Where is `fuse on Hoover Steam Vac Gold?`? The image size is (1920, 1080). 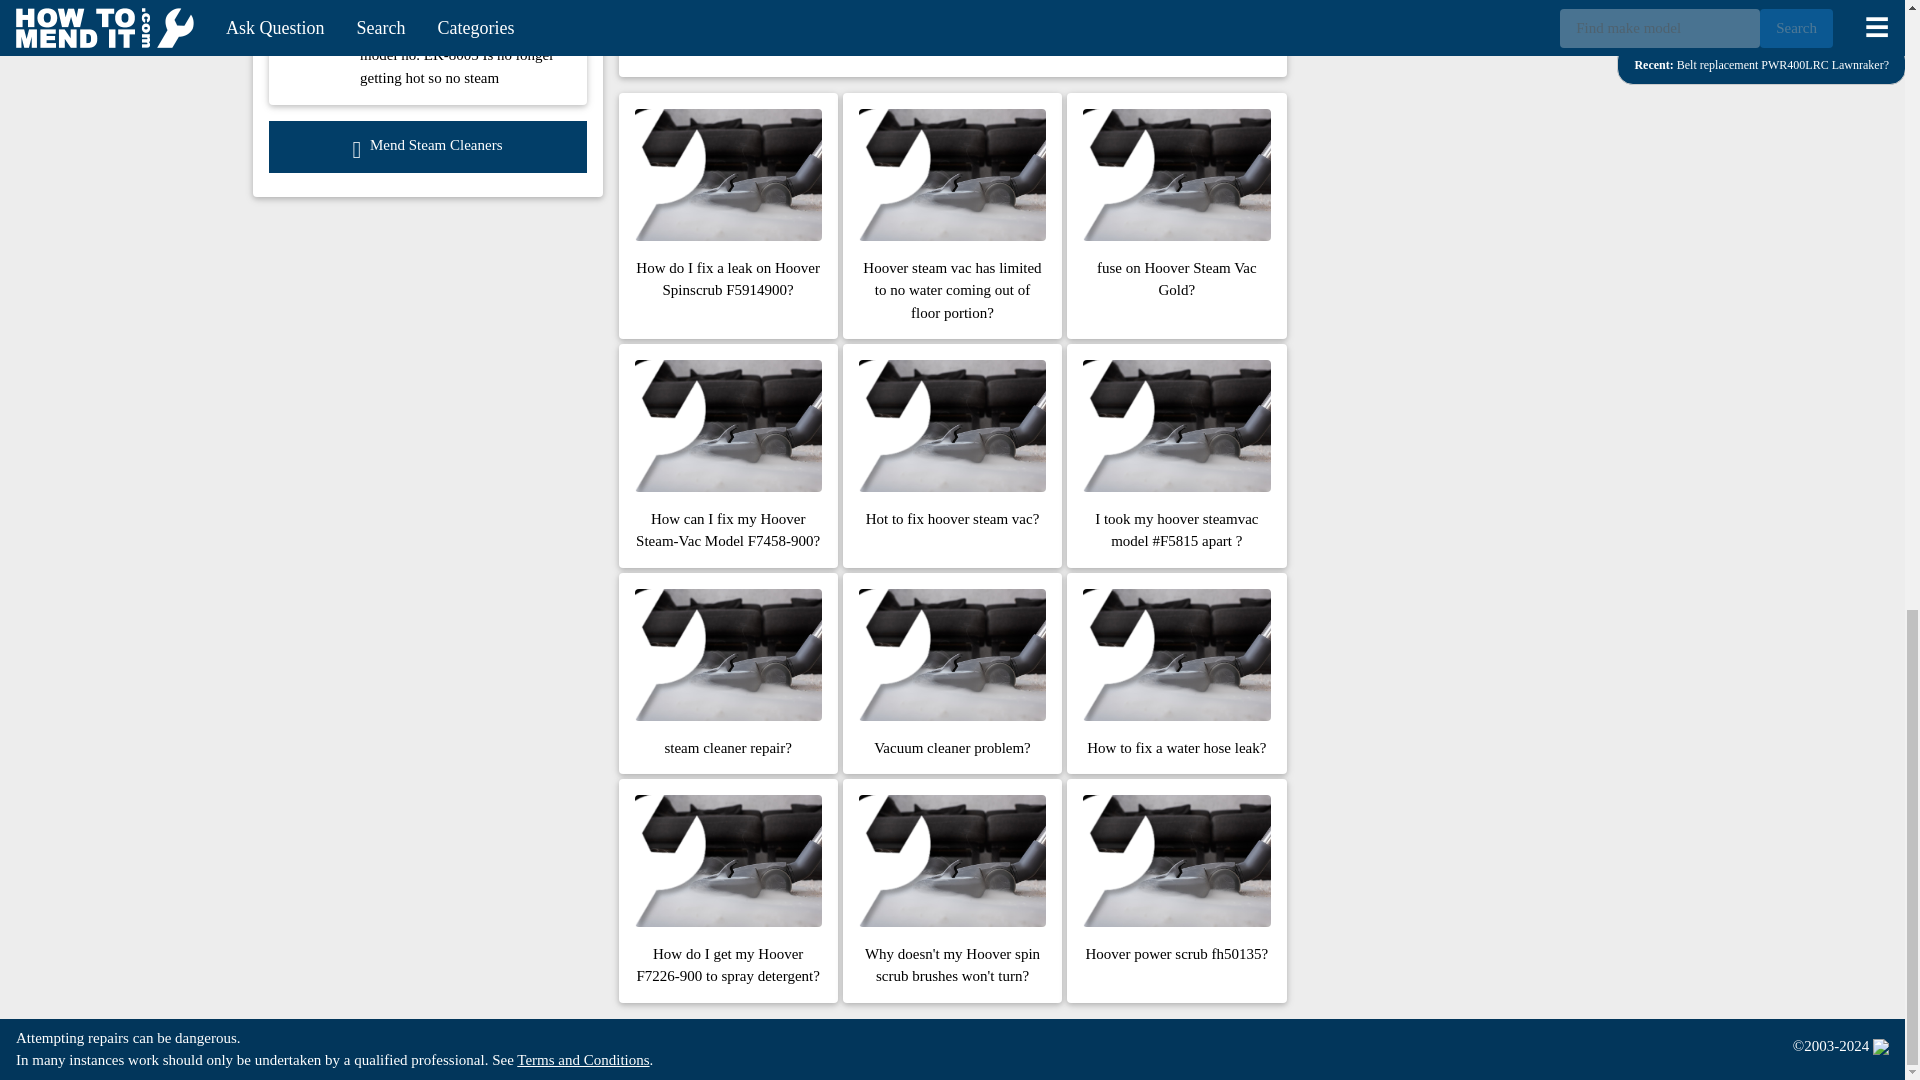 fuse on Hoover Steam Vac Gold? is located at coordinates (1176, 216).